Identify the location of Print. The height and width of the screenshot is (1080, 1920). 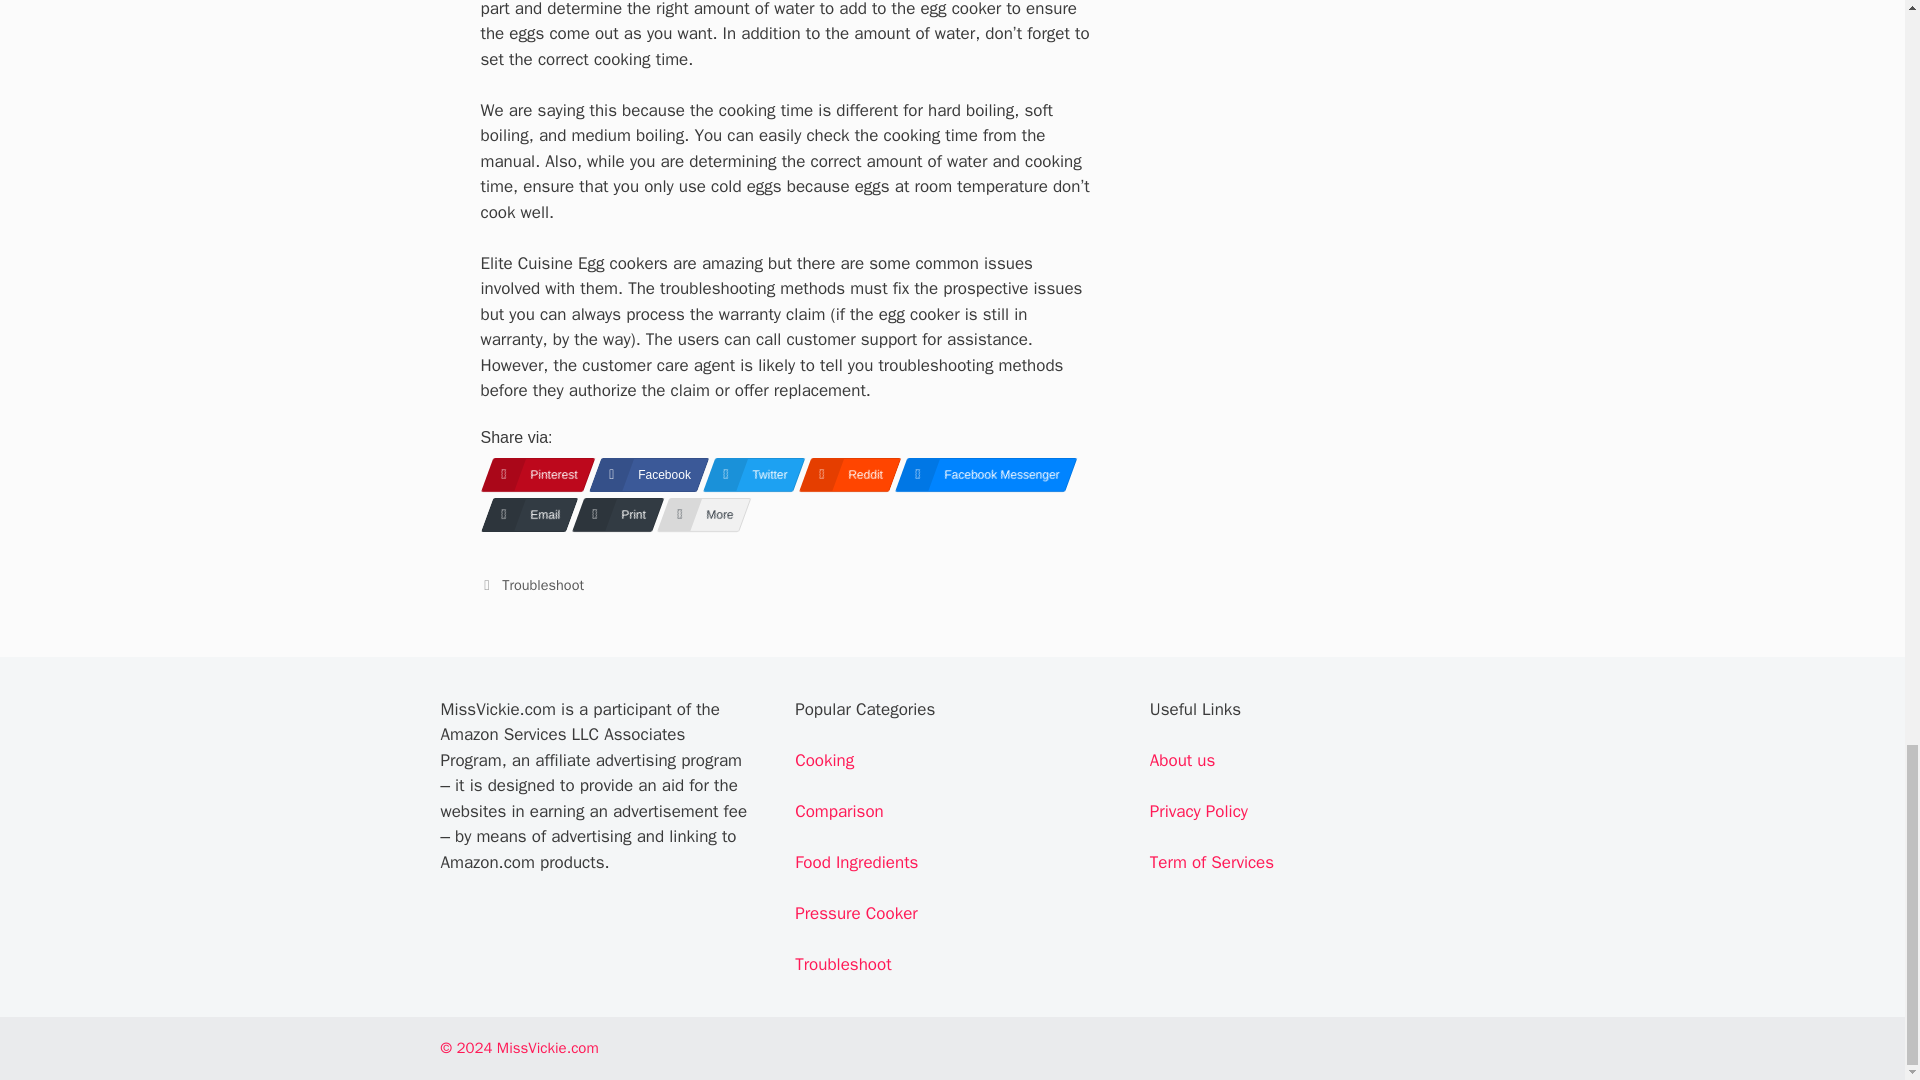
(612, 514).